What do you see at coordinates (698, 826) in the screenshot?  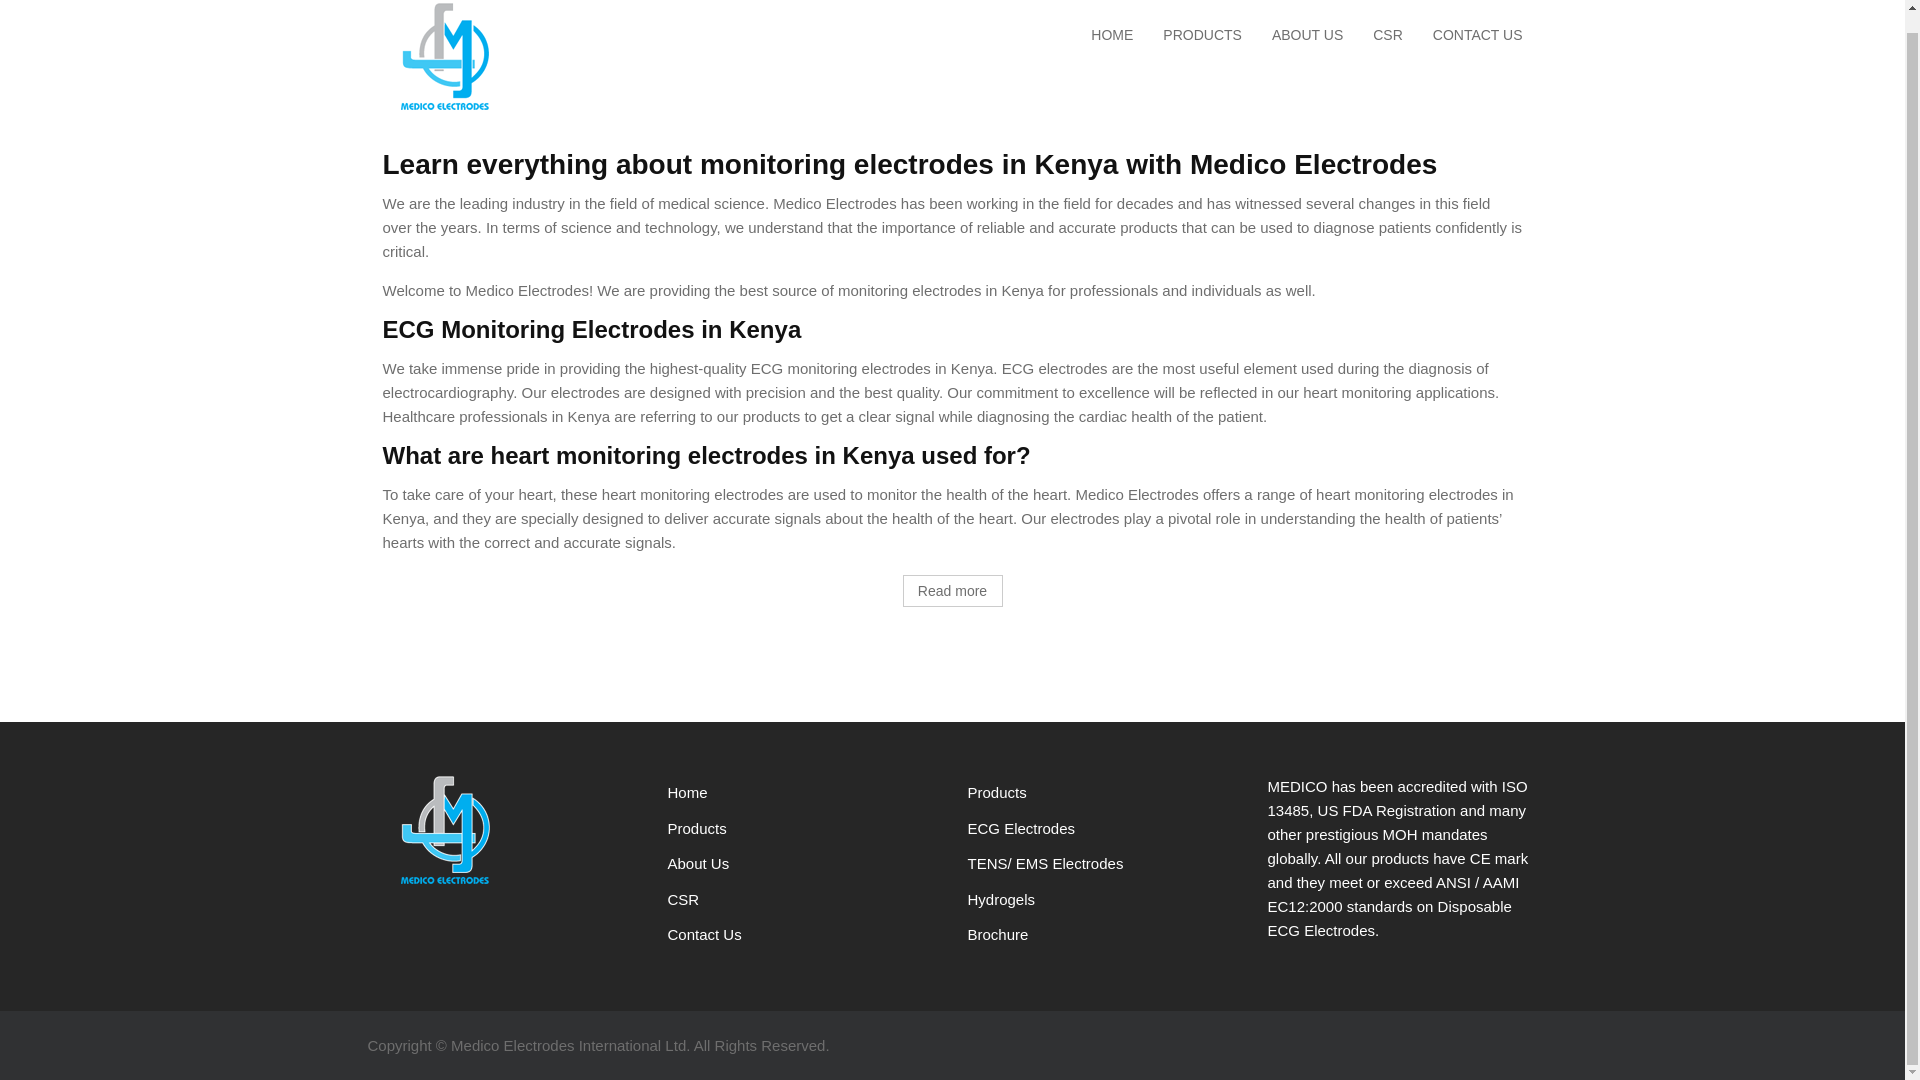 I see `Products` at bounding box center [698, 826].